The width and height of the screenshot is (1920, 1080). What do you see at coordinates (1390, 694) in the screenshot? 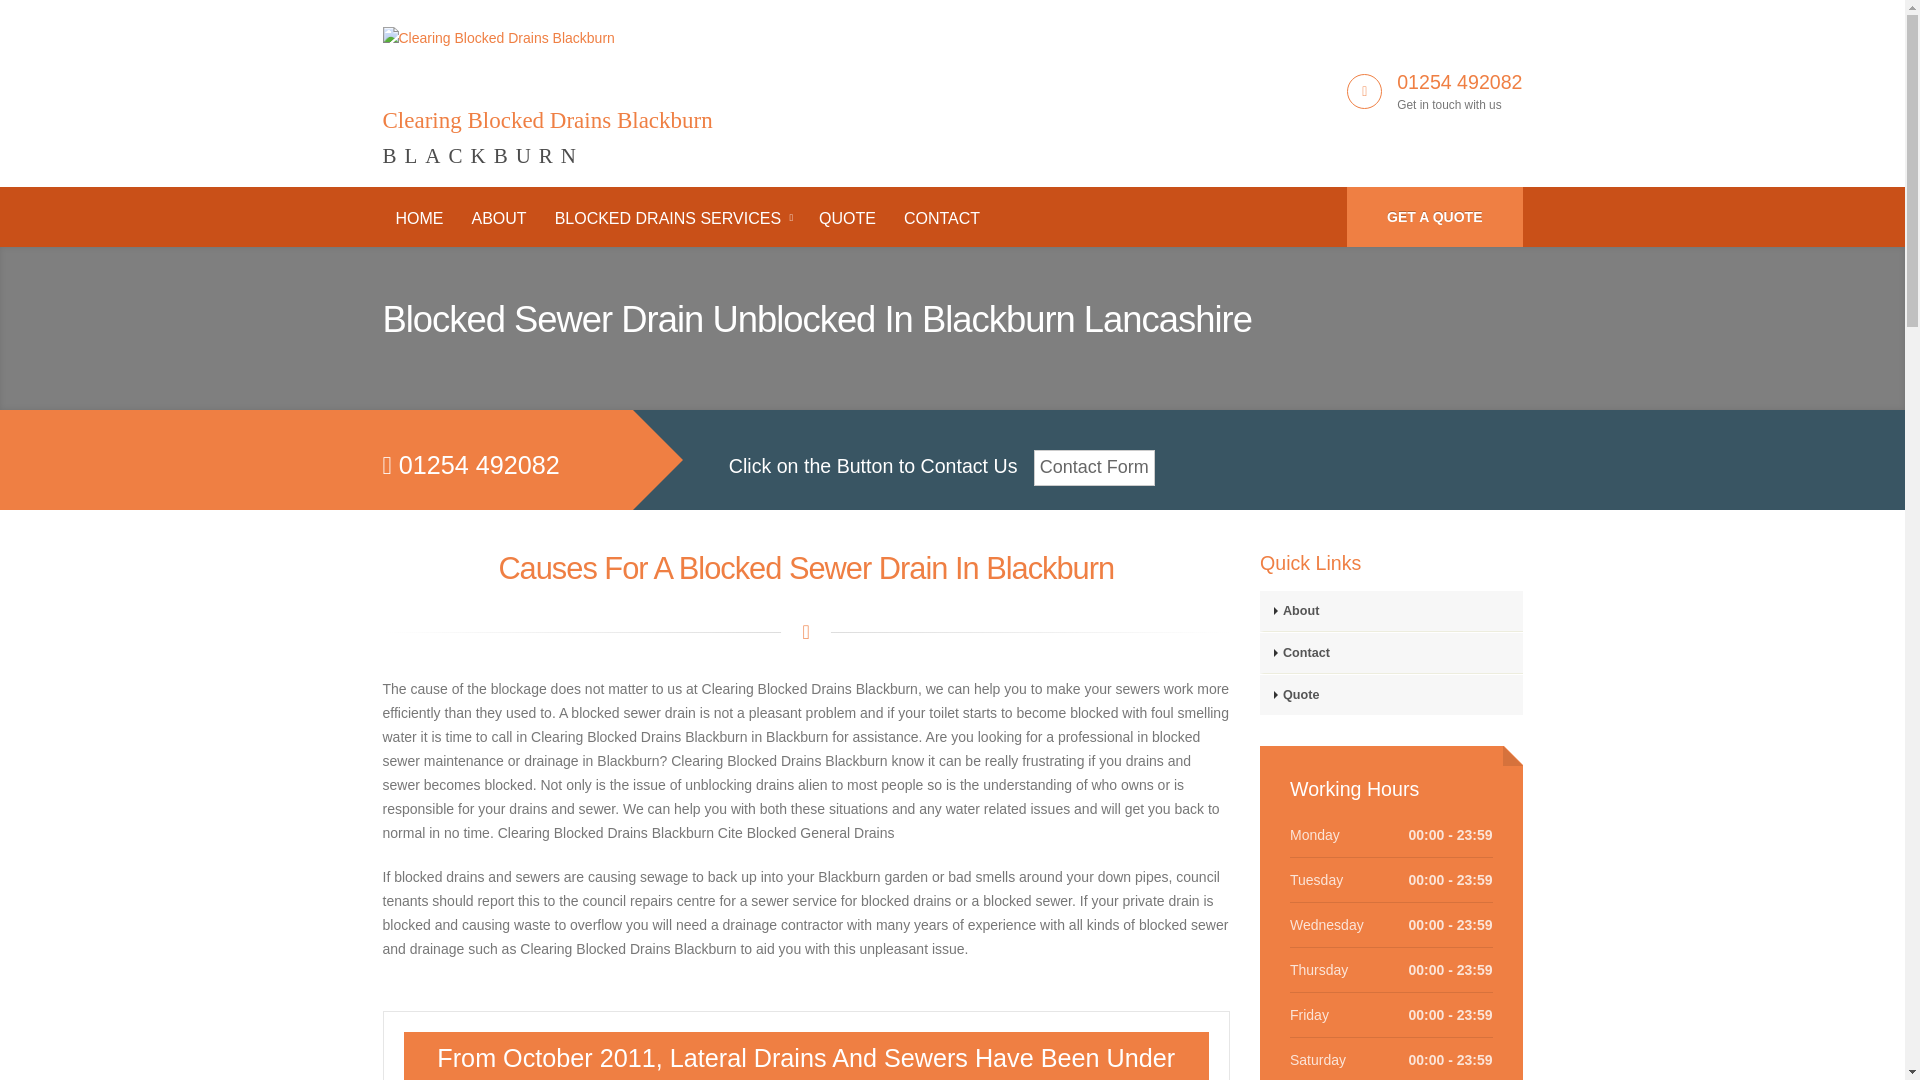
I see `01254 492082` at bounding box center [1390, 694].